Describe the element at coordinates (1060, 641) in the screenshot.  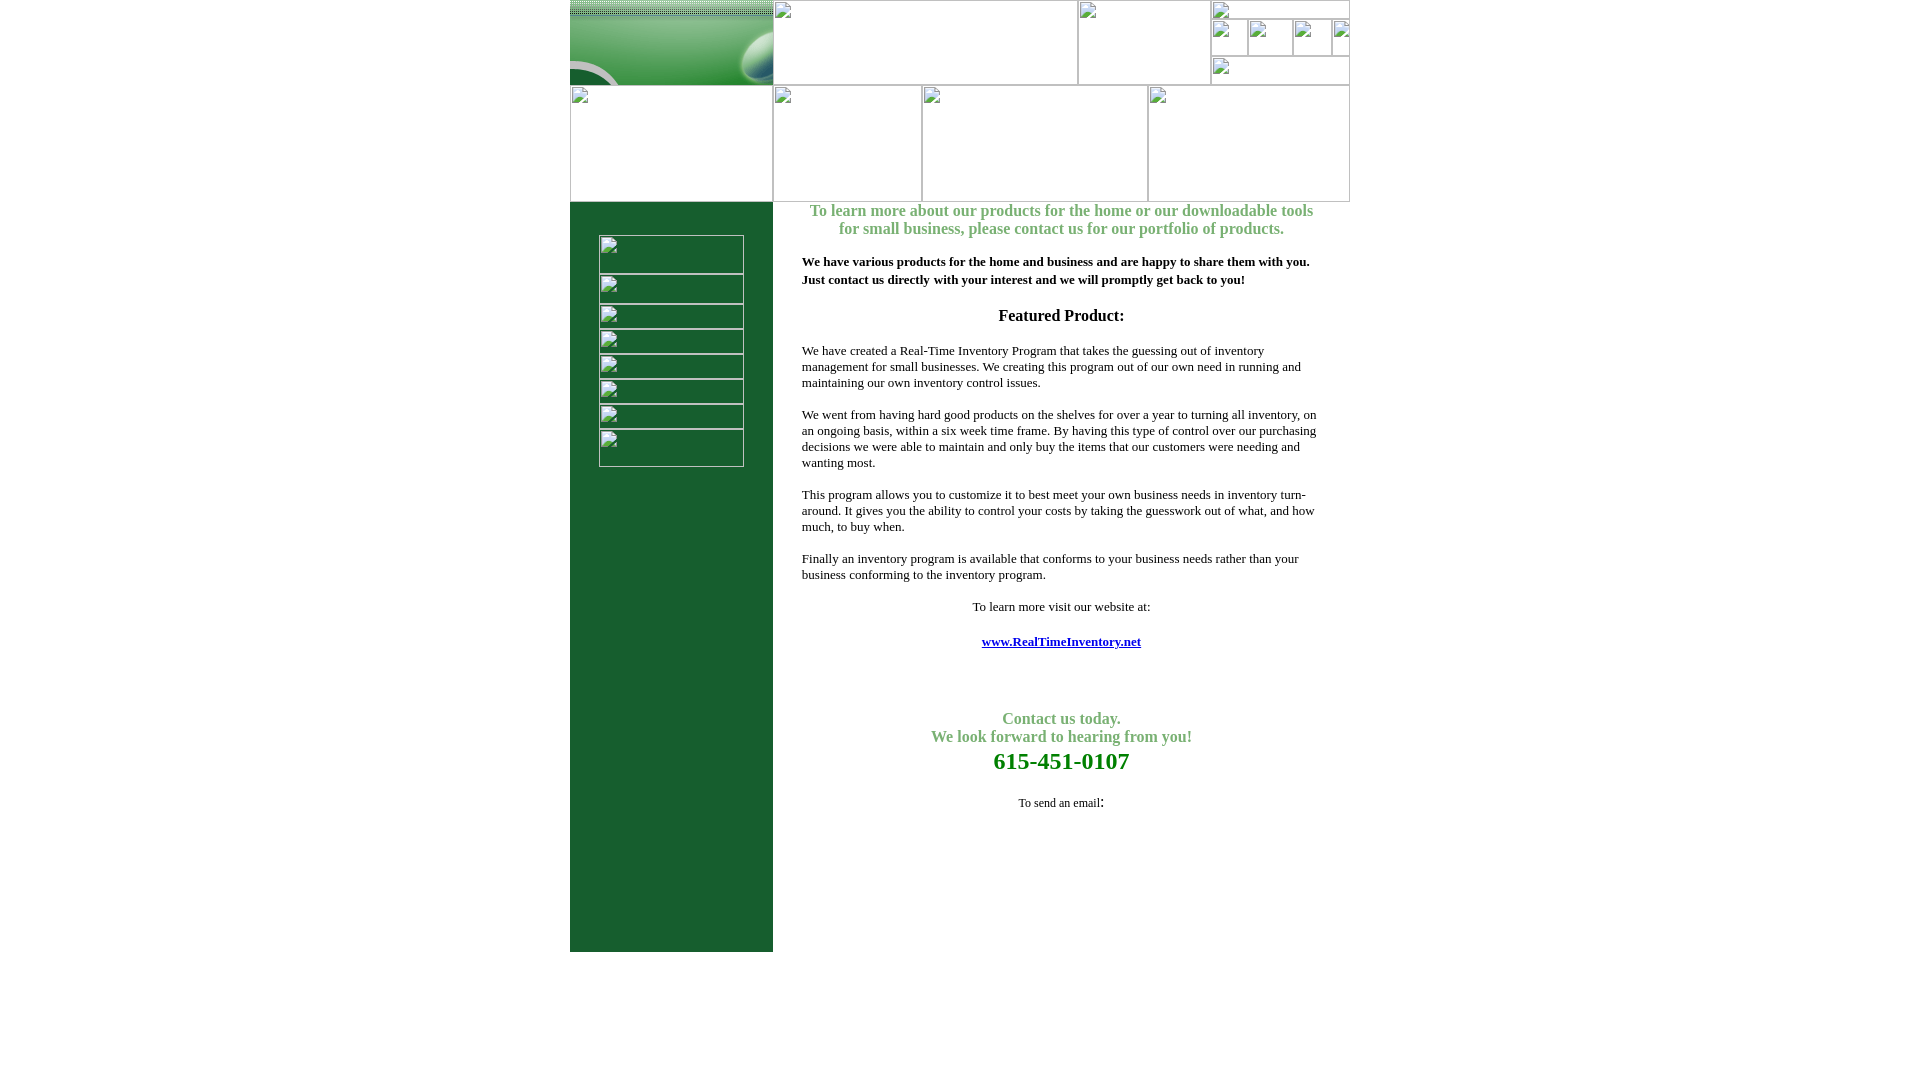
I see `www.RealTimeInventory.net` at that location.